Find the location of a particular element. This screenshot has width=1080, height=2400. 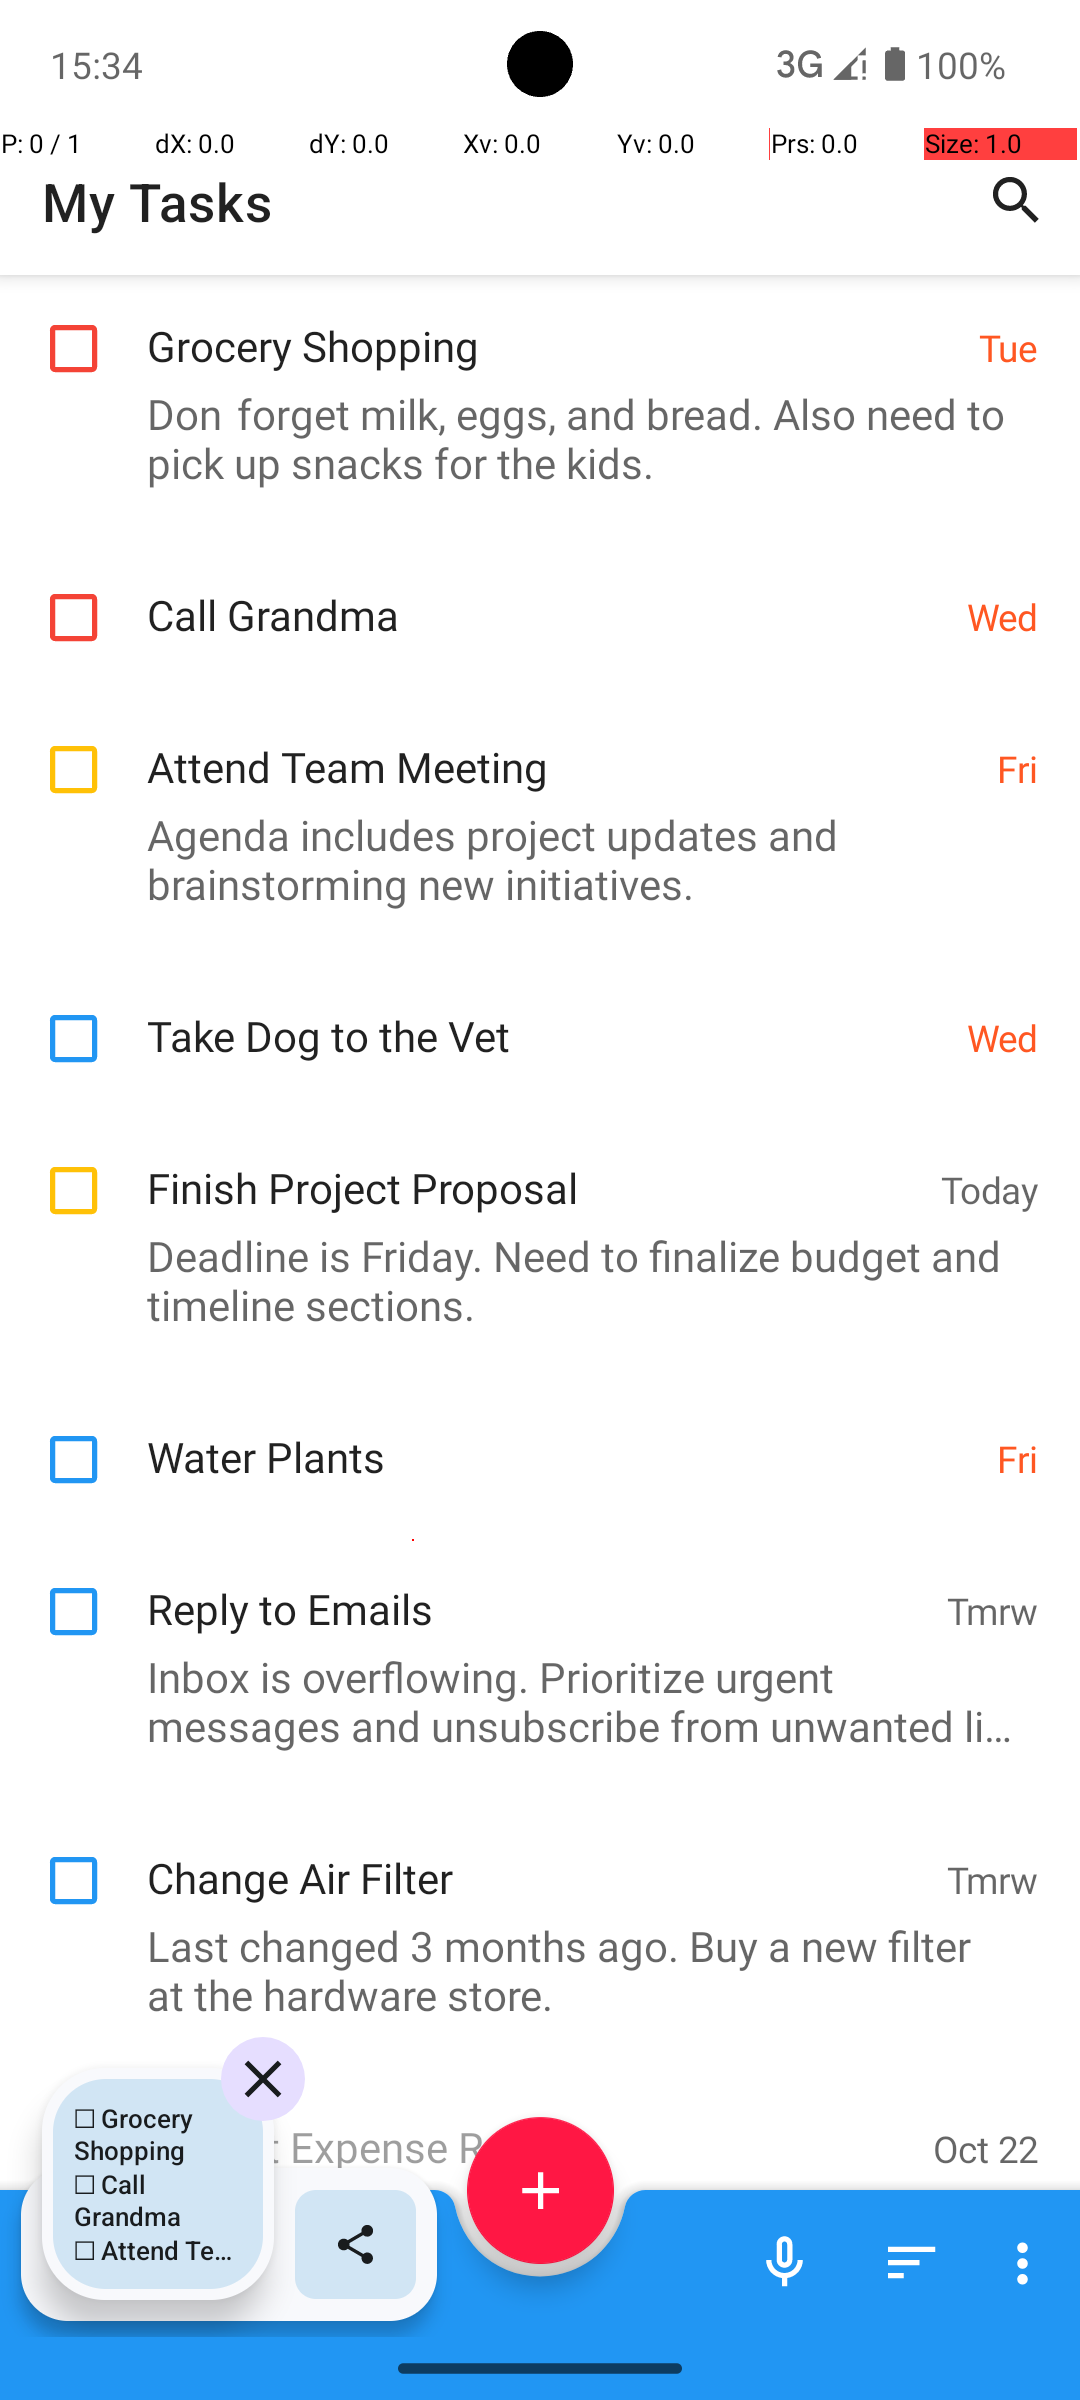

Don	 forget milk, eggs, and bread. Also need to pick up snacks for the kids. is located at coordinates (530, 438).